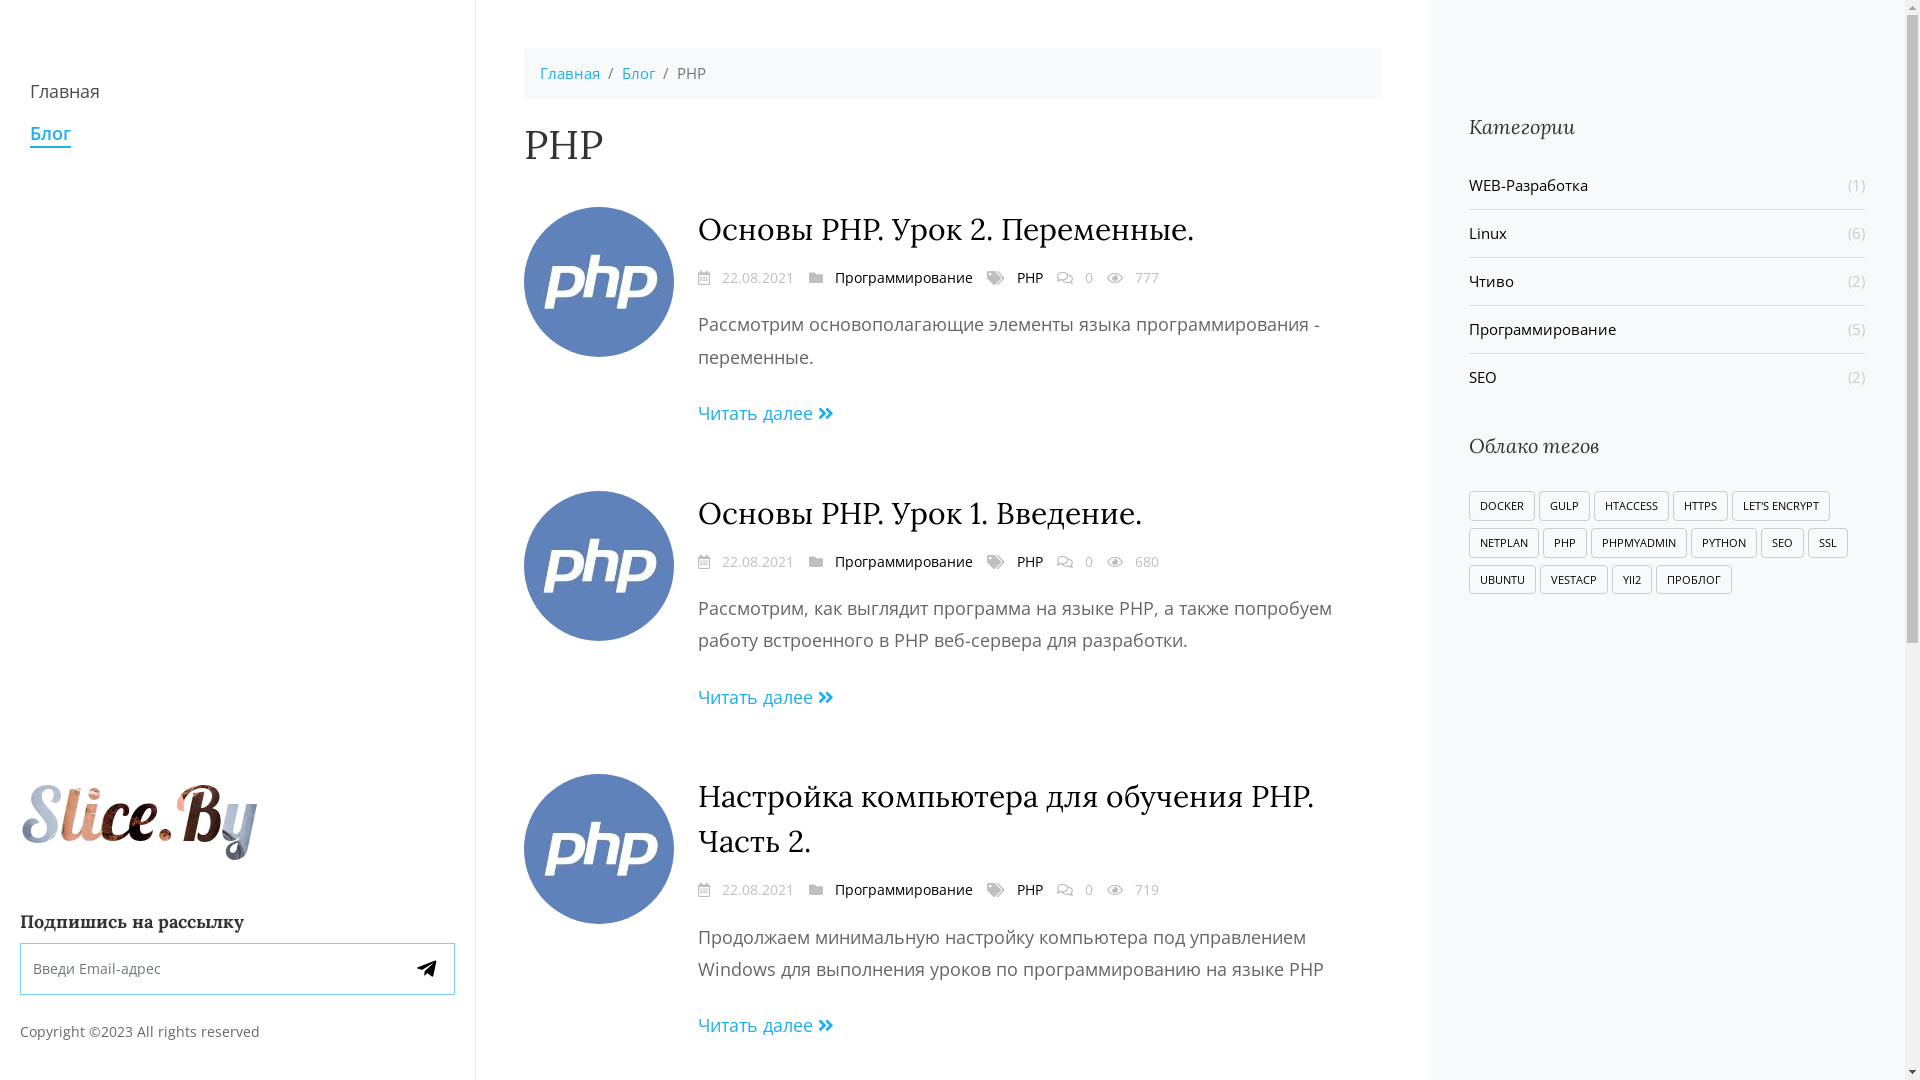  Describe the element at coordinates (1565, 543) in the screenshot. I see `PHP` at that location.